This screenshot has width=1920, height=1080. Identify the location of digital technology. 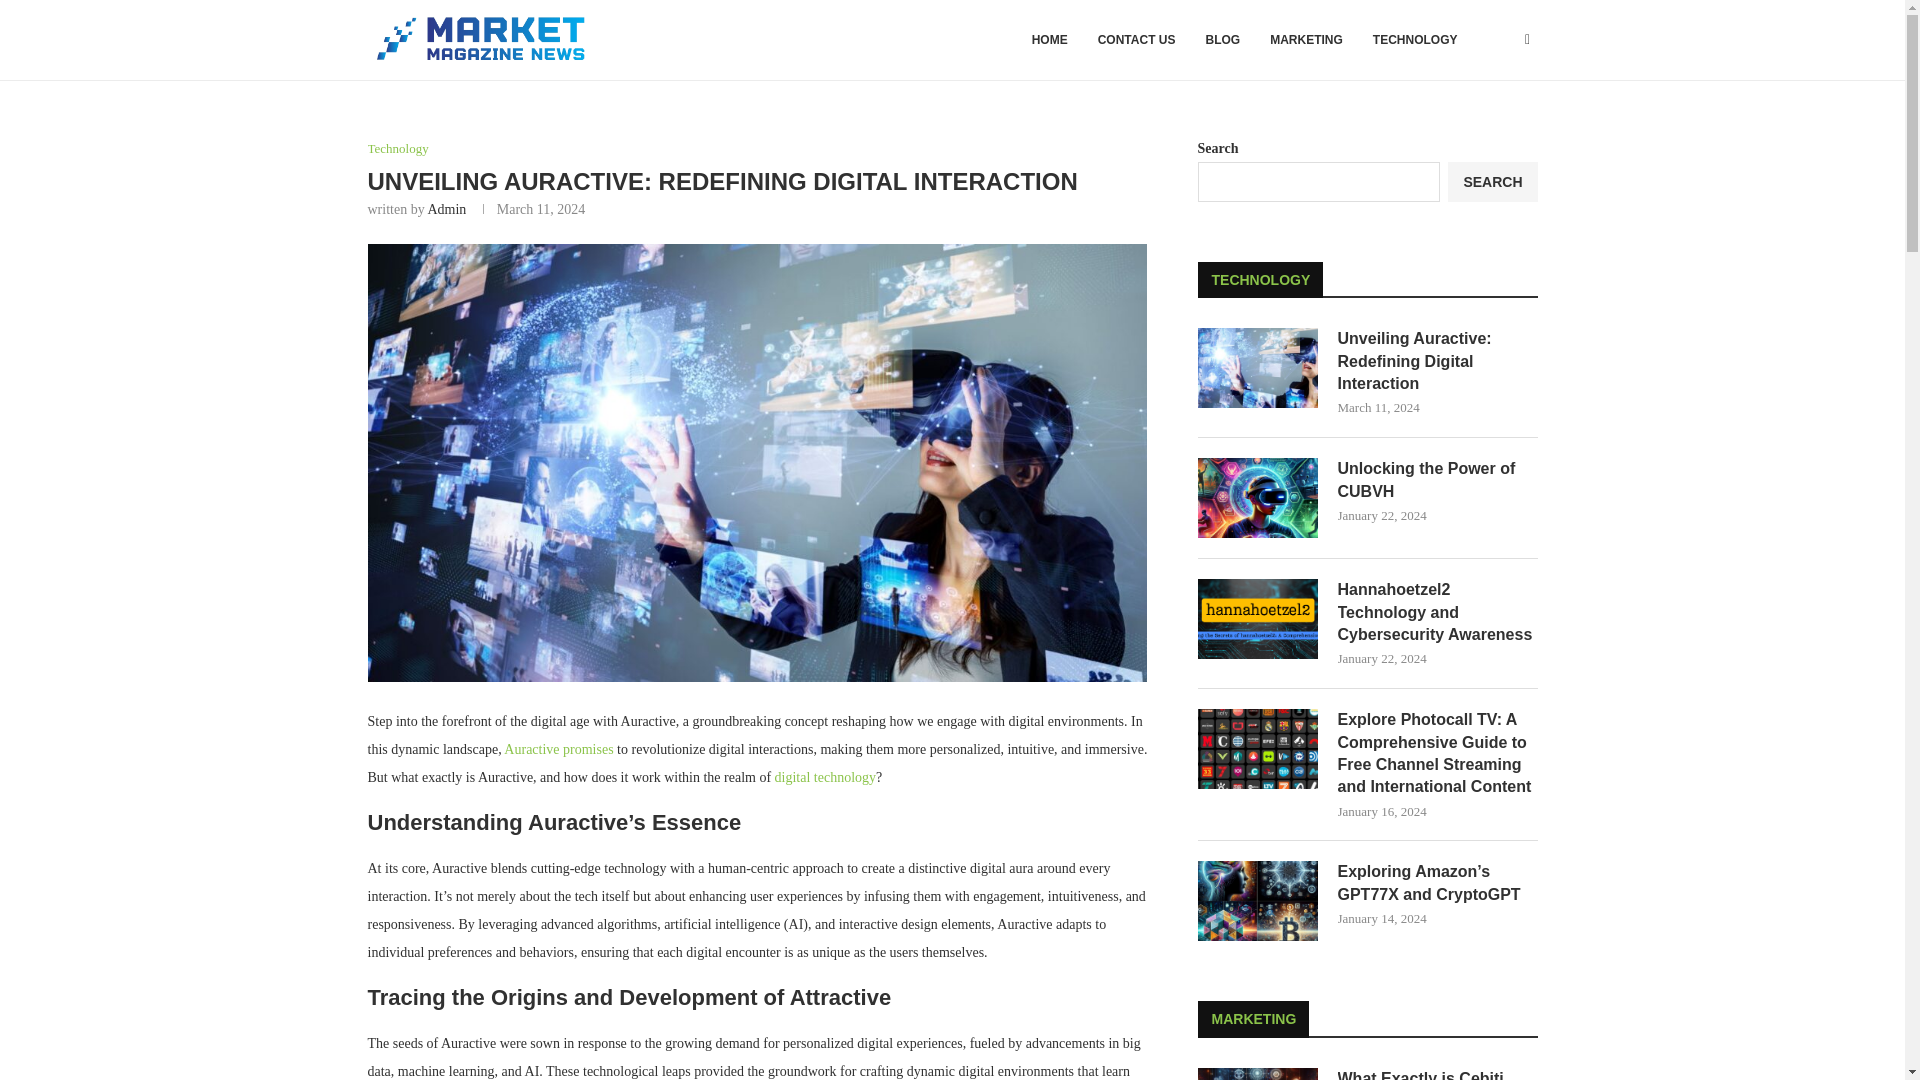
(825, 778).